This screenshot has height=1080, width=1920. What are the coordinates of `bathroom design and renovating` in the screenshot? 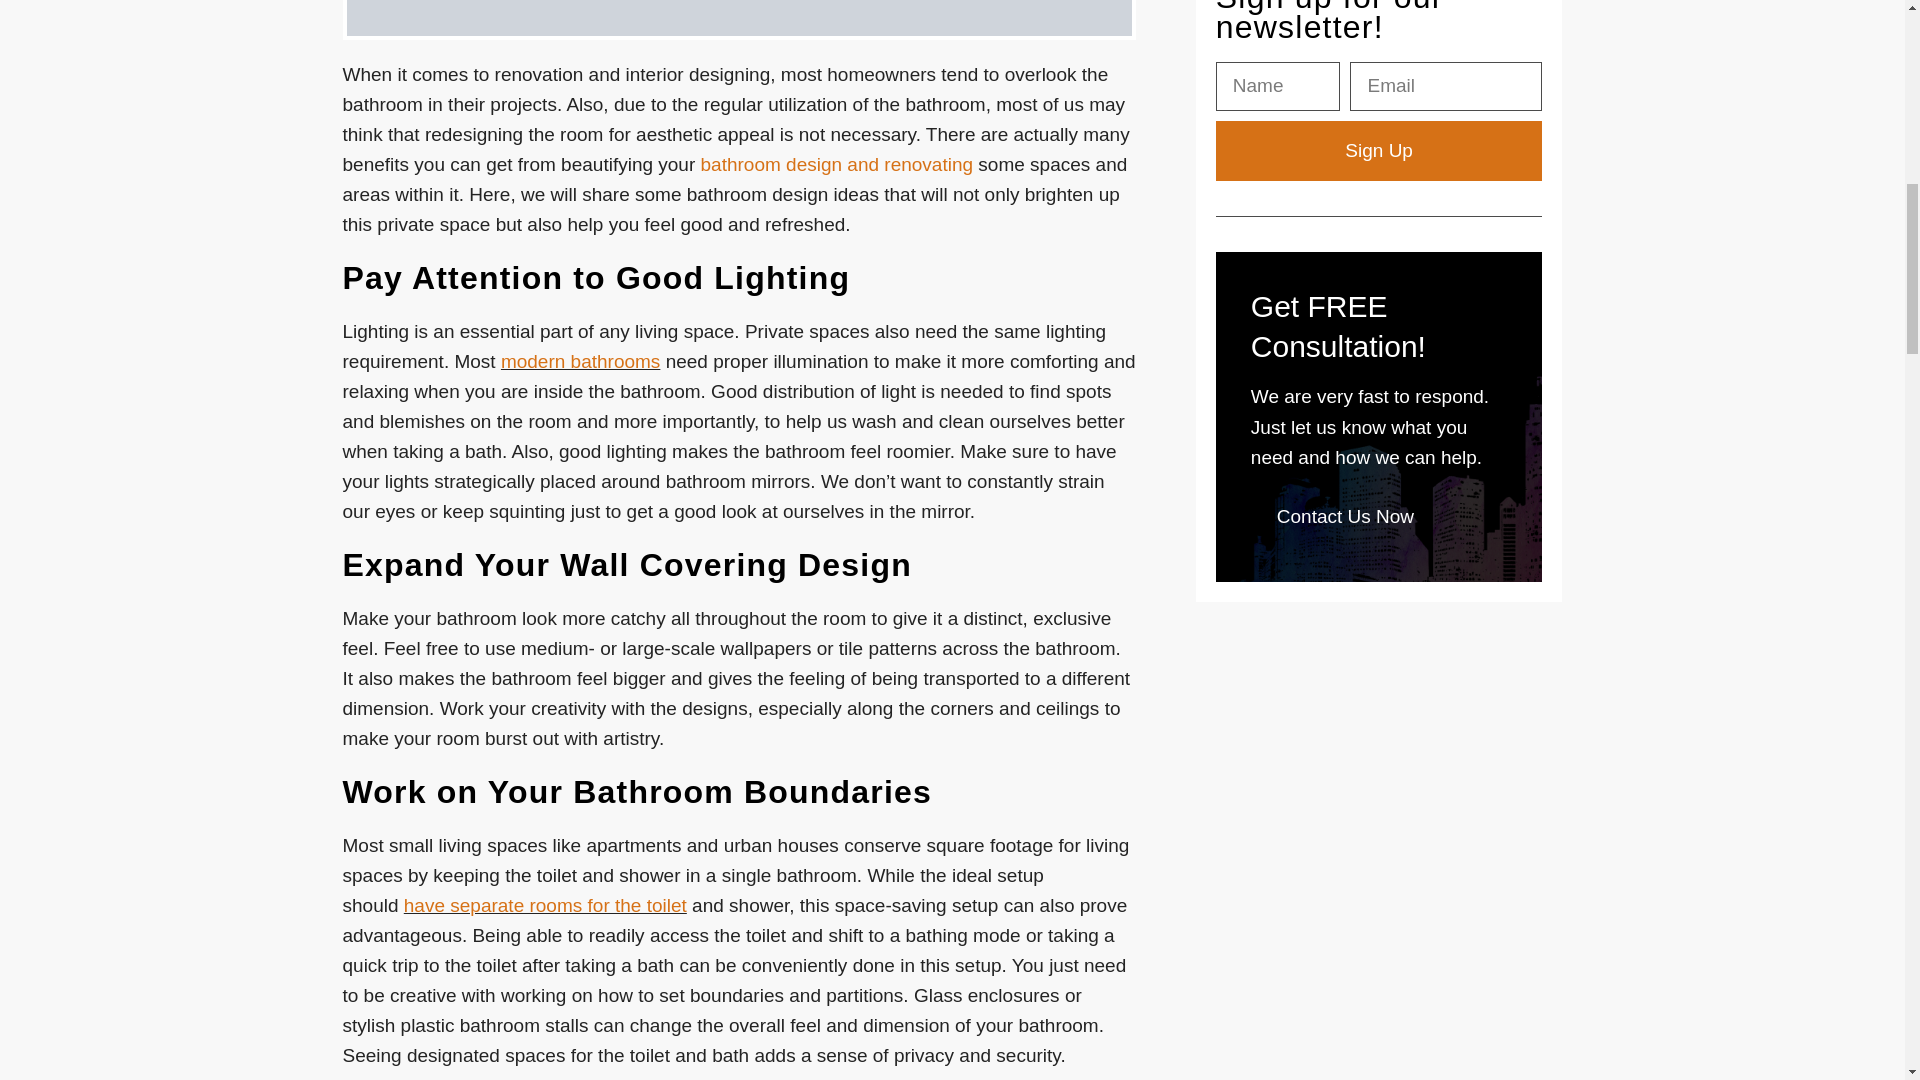 It's located at (836, 164).